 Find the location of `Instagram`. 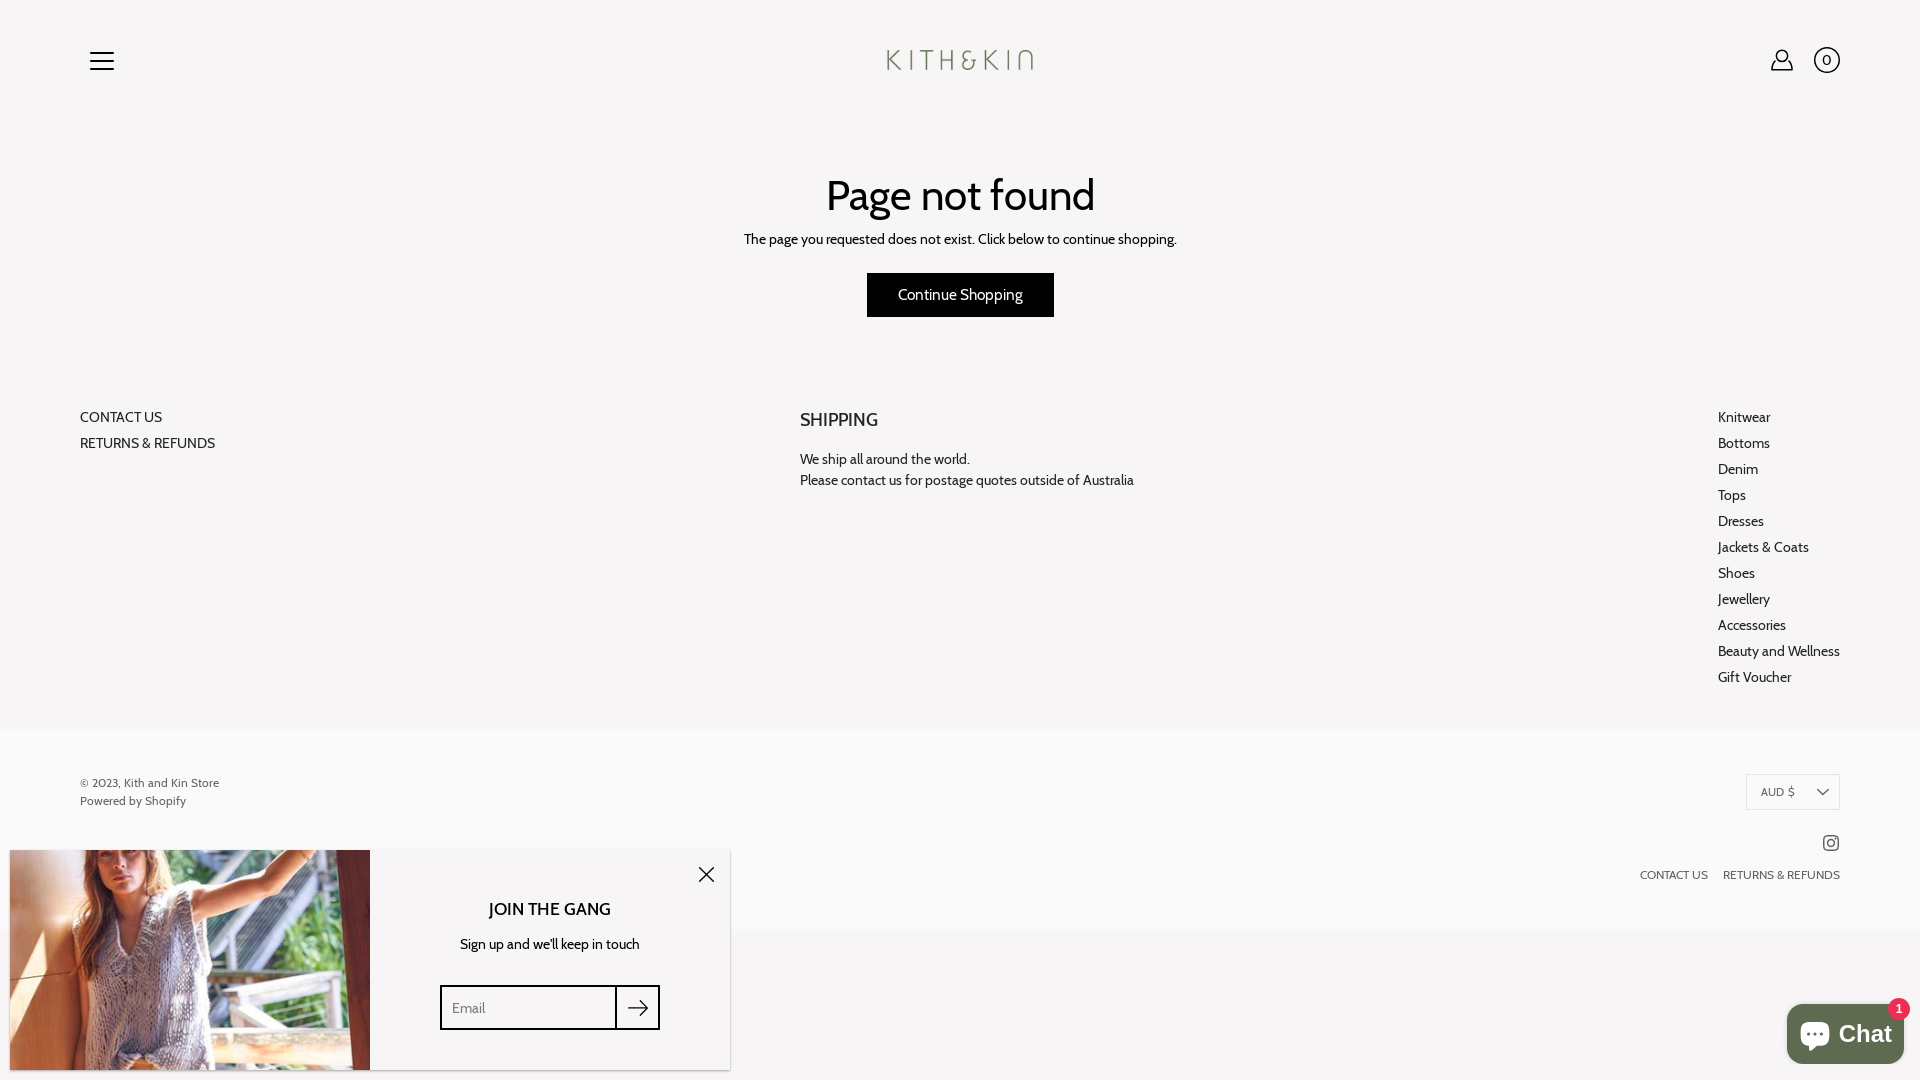

Instagram is located at coordinates (1831, 843).